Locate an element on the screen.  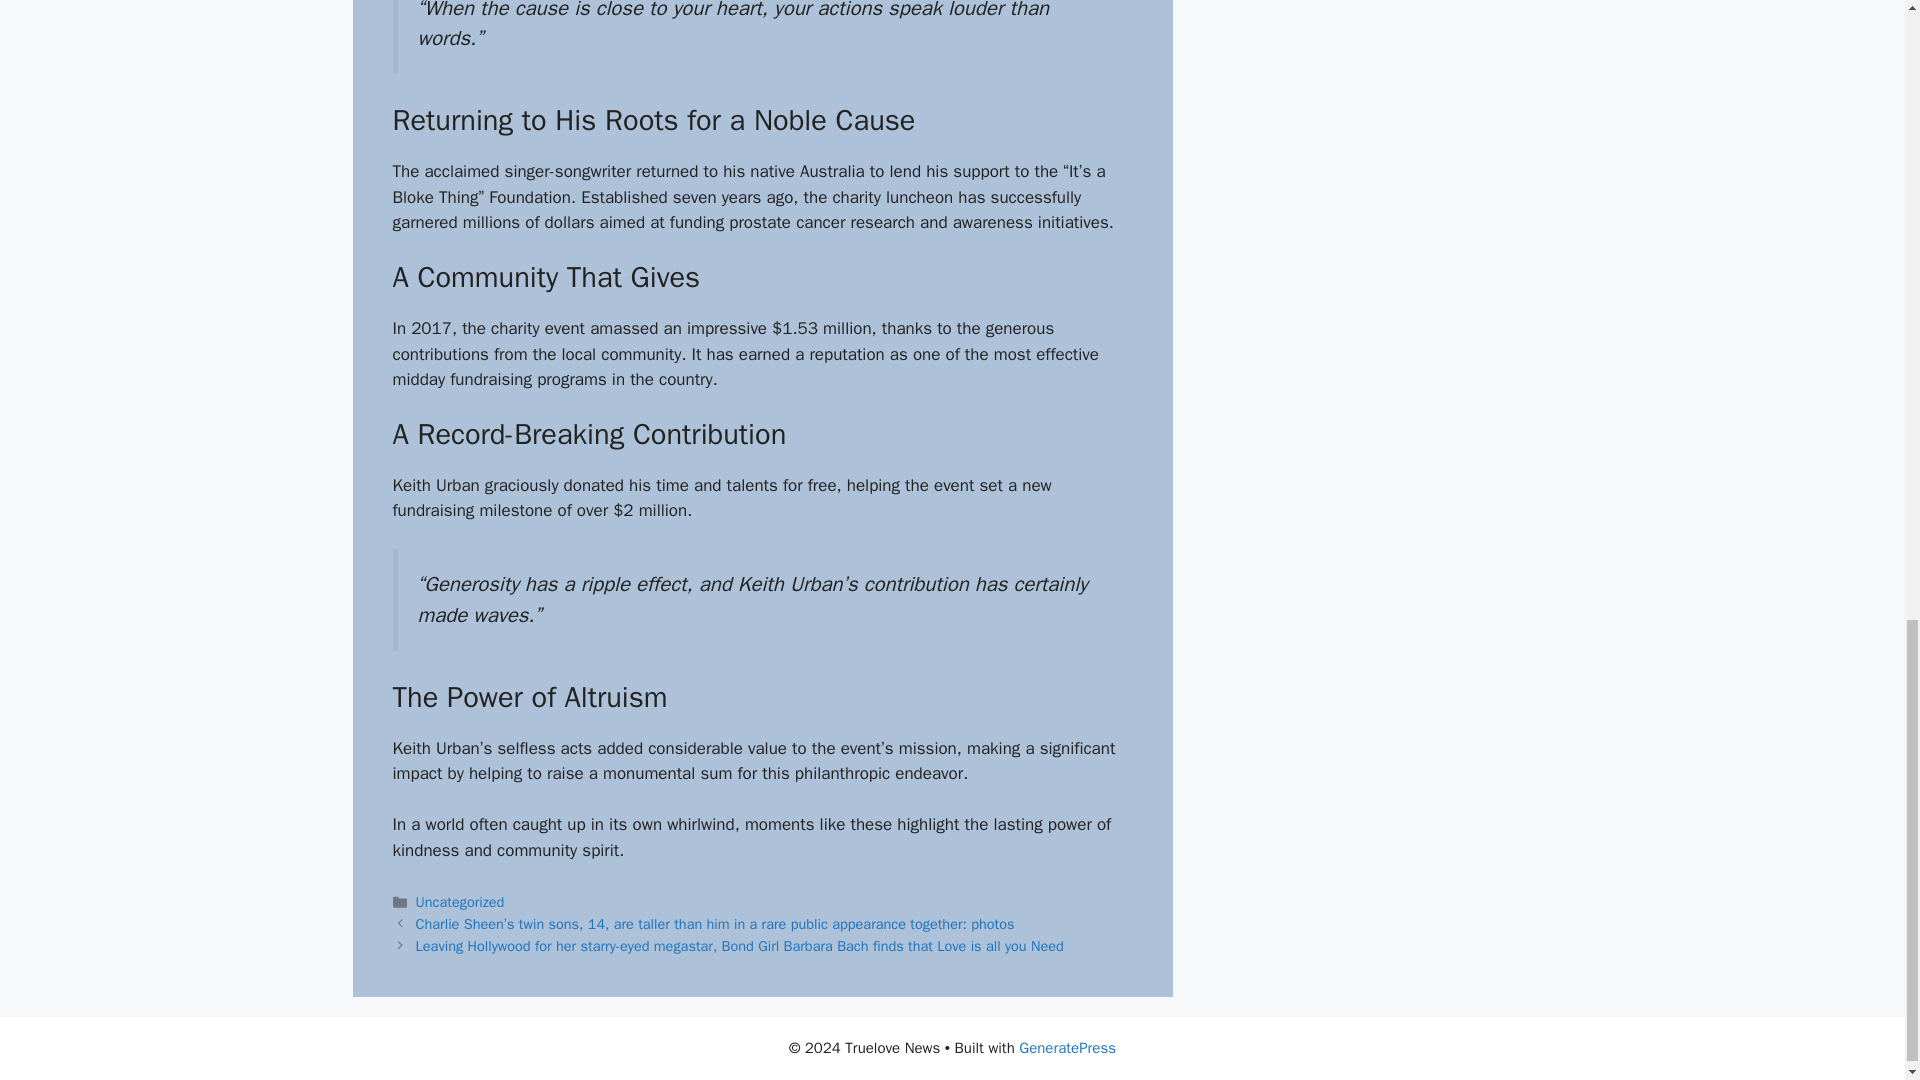
Uncategorized is located at coordinates (460, 902).